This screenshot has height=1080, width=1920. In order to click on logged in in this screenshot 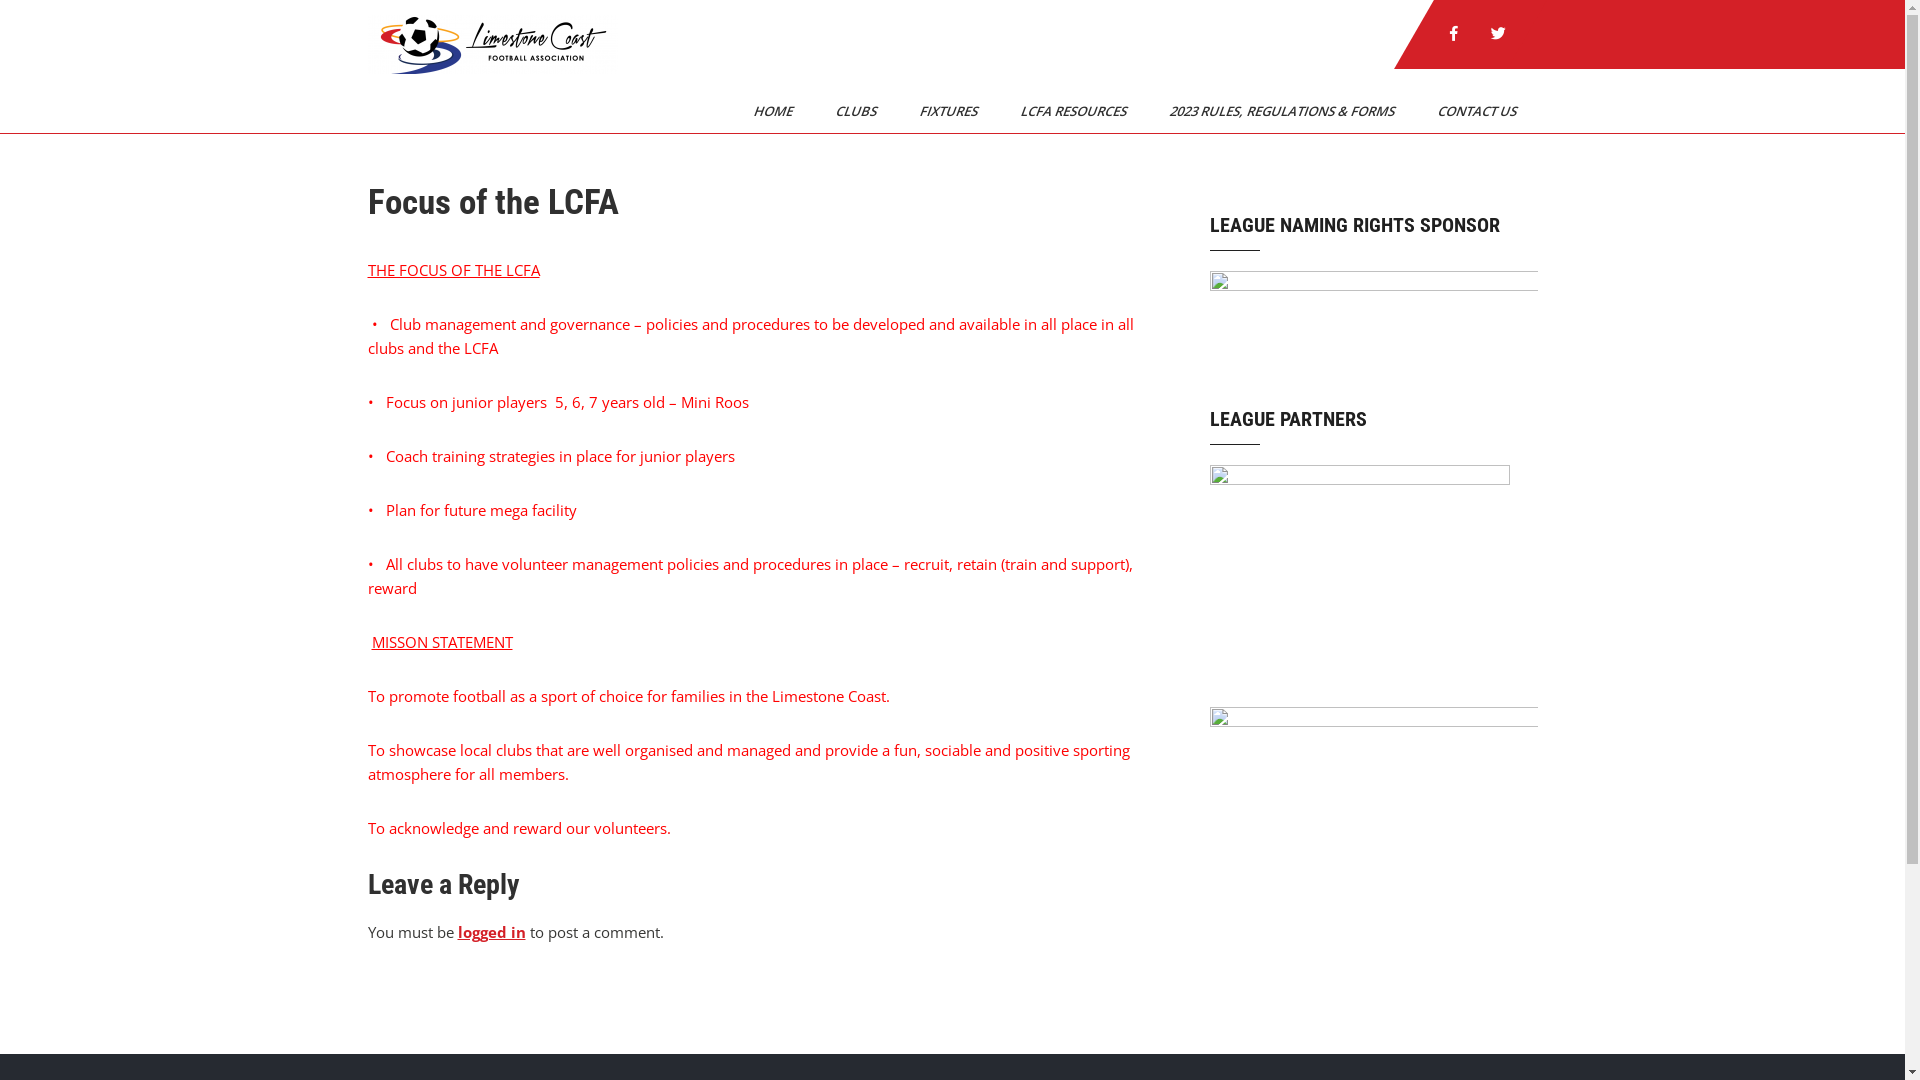, I will do `click(492, 932)`.